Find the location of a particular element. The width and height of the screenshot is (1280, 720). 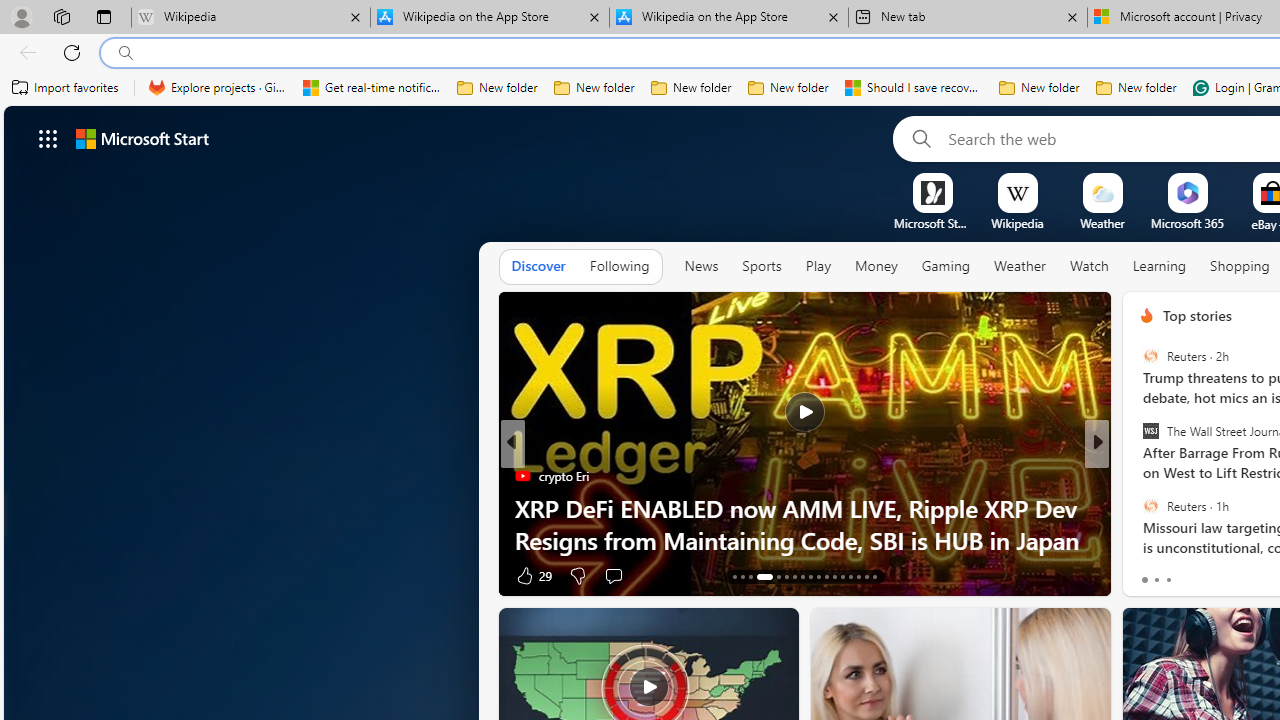

Import favorites is located at coordinates (66, 88).